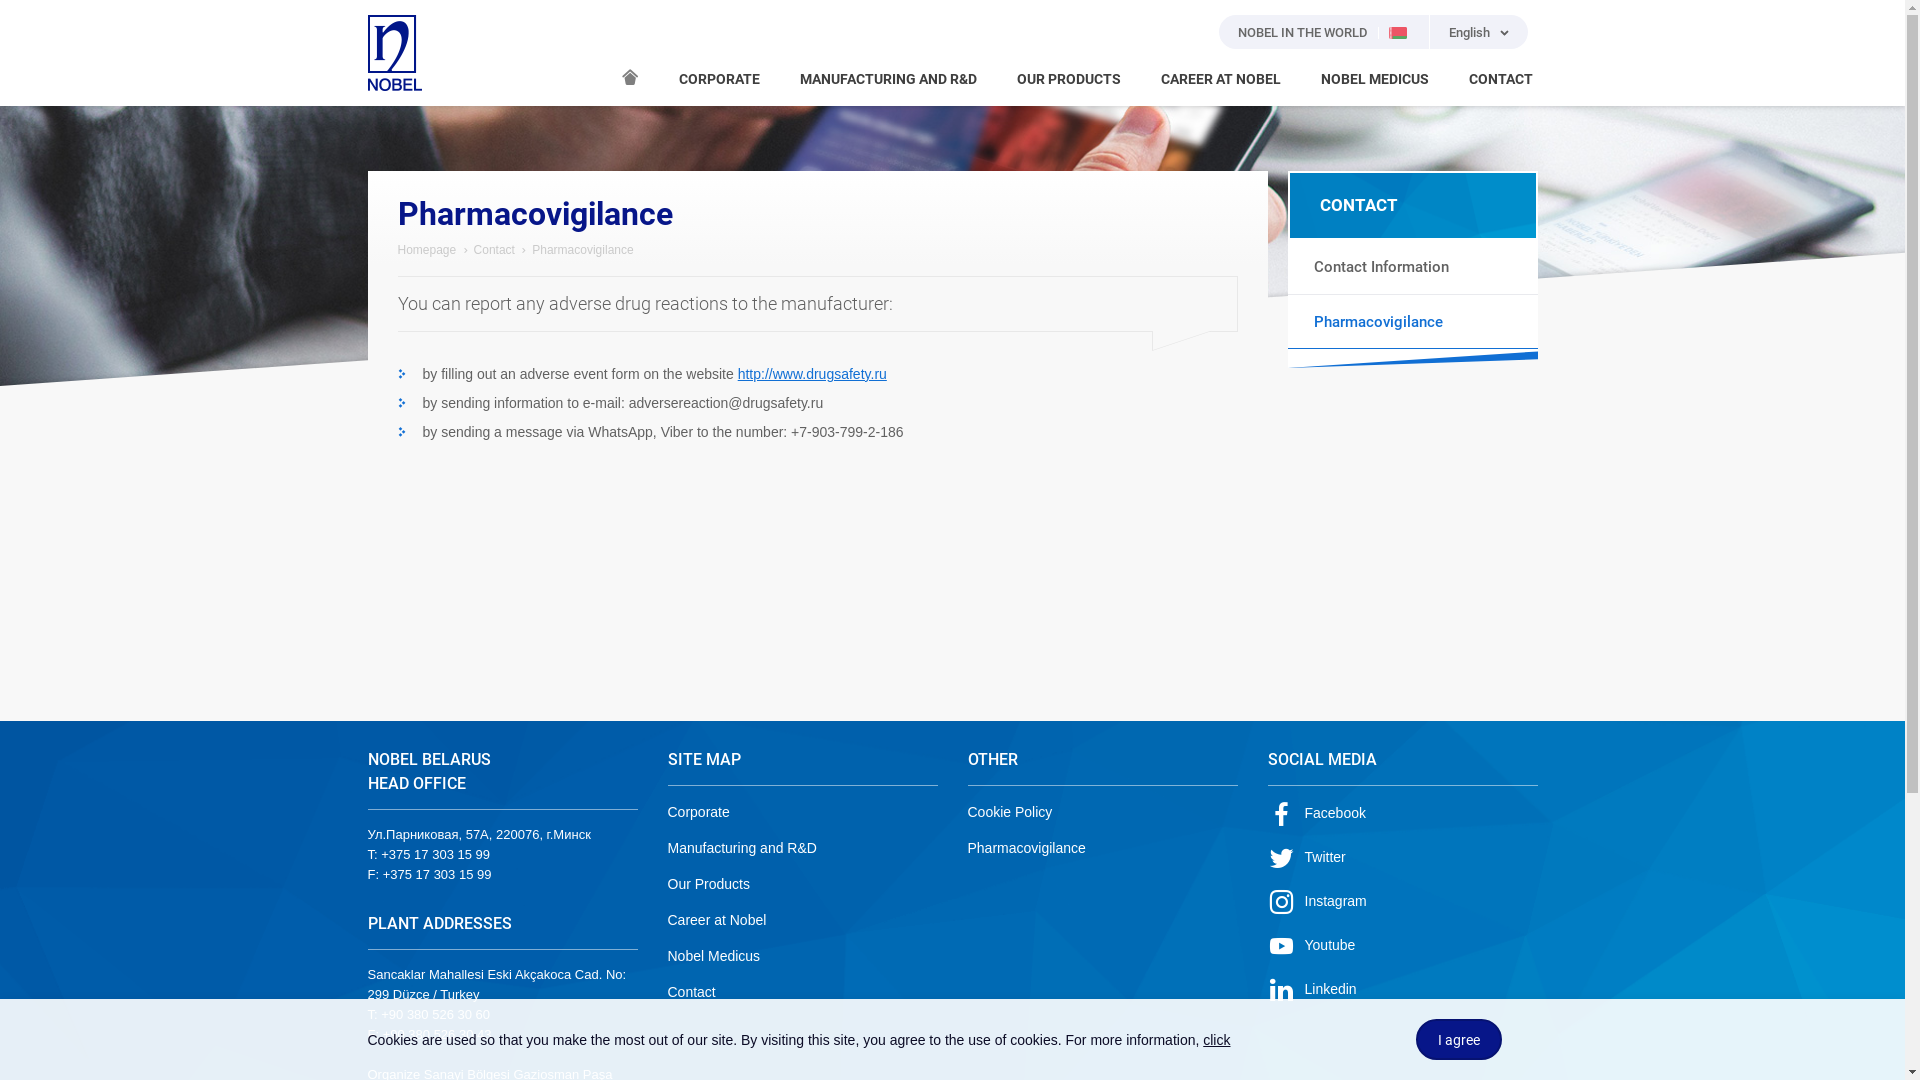 The width and height of the screenshot is (1920, 1080). I want to click on Instagram, so click(1318, 901).